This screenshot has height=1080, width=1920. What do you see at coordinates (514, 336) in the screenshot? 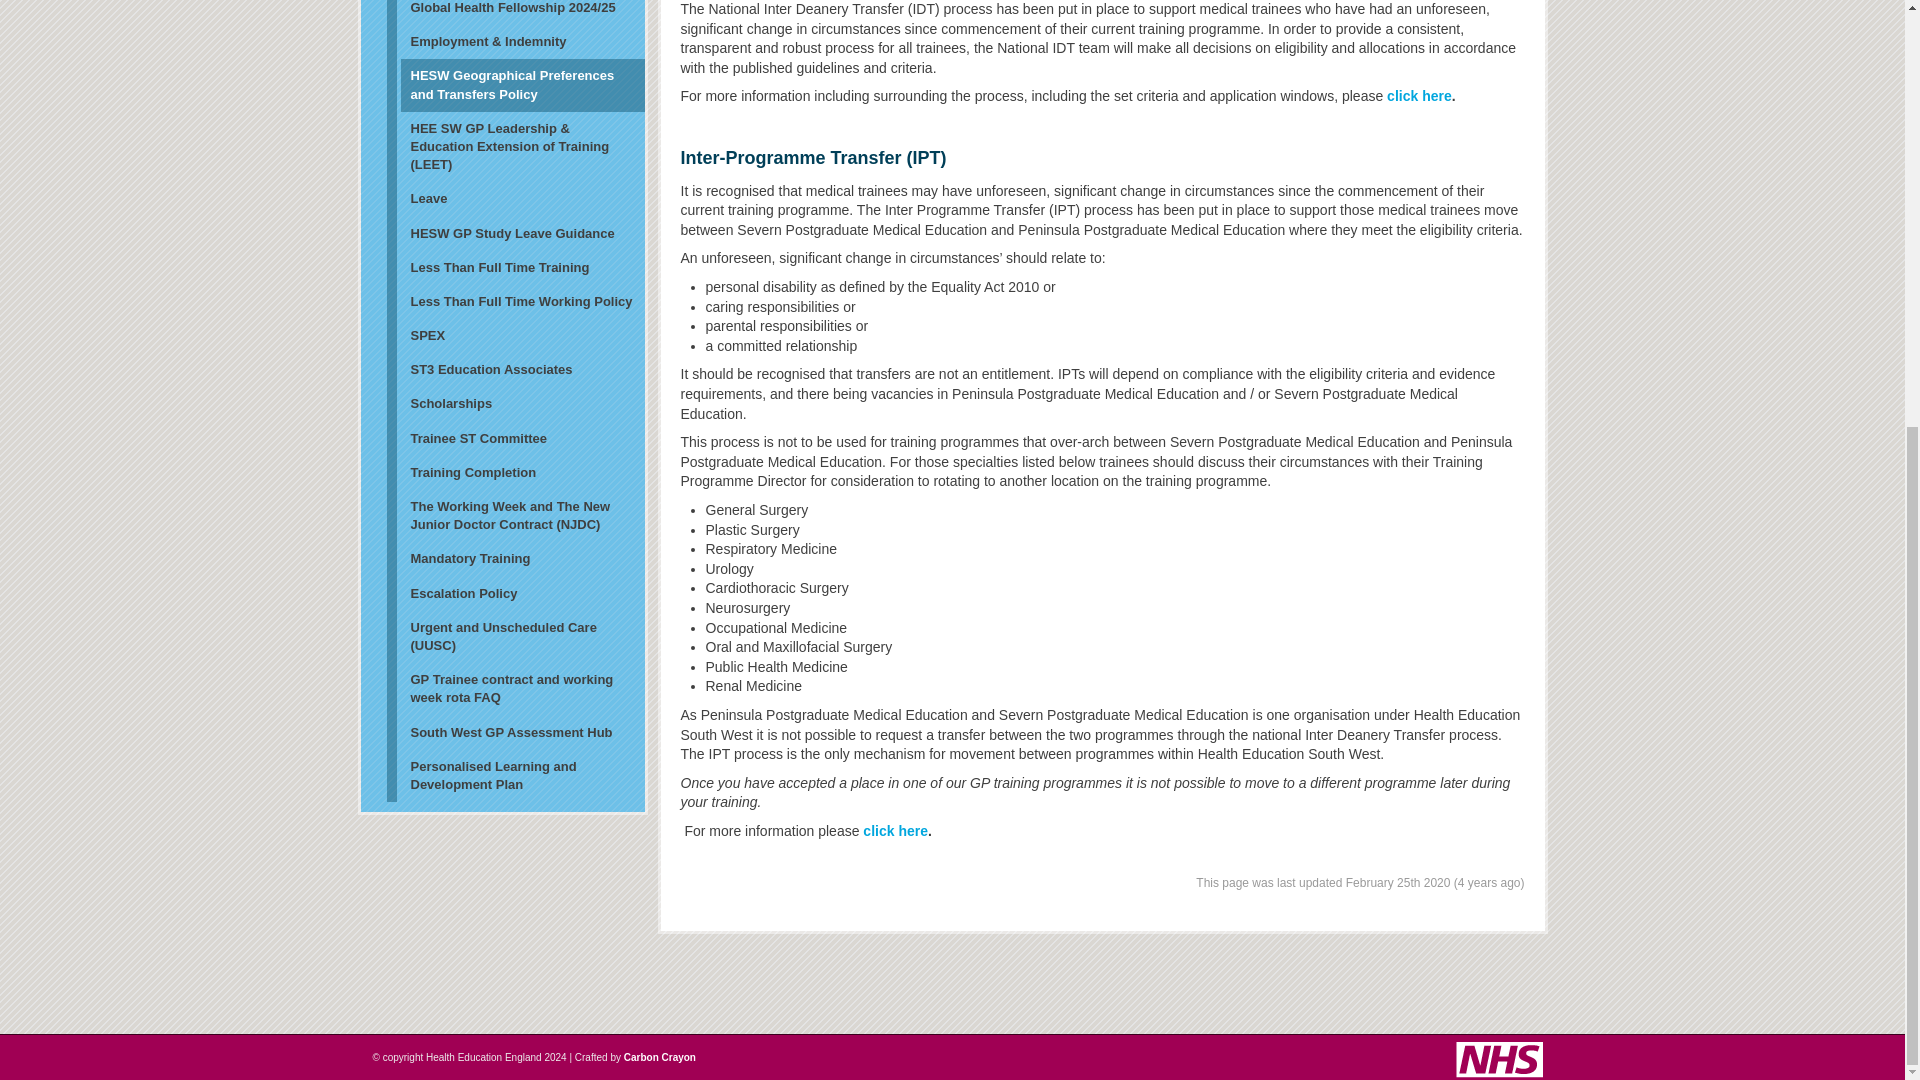
I see `SPEX` at bounding box center [514, 336].